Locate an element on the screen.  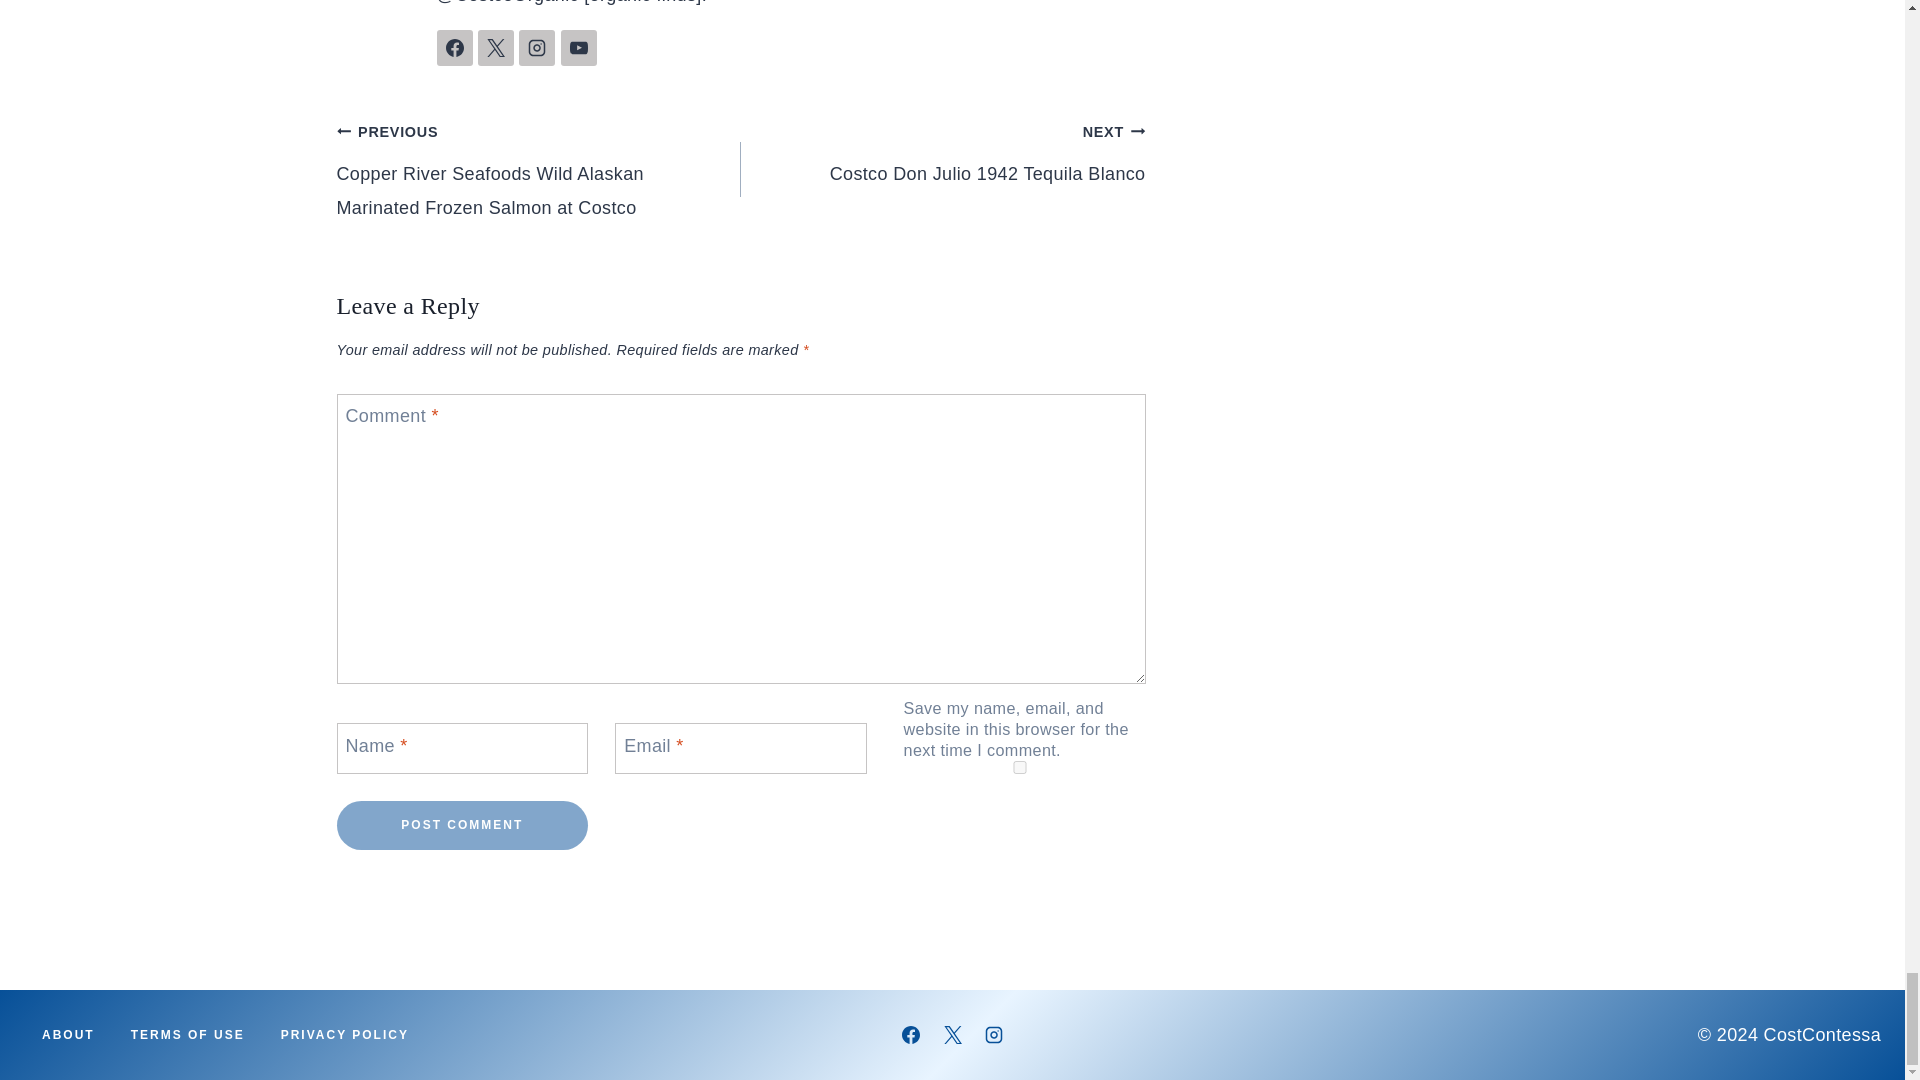
Follow Marie on Facebook is located at coordinates (454, 48).